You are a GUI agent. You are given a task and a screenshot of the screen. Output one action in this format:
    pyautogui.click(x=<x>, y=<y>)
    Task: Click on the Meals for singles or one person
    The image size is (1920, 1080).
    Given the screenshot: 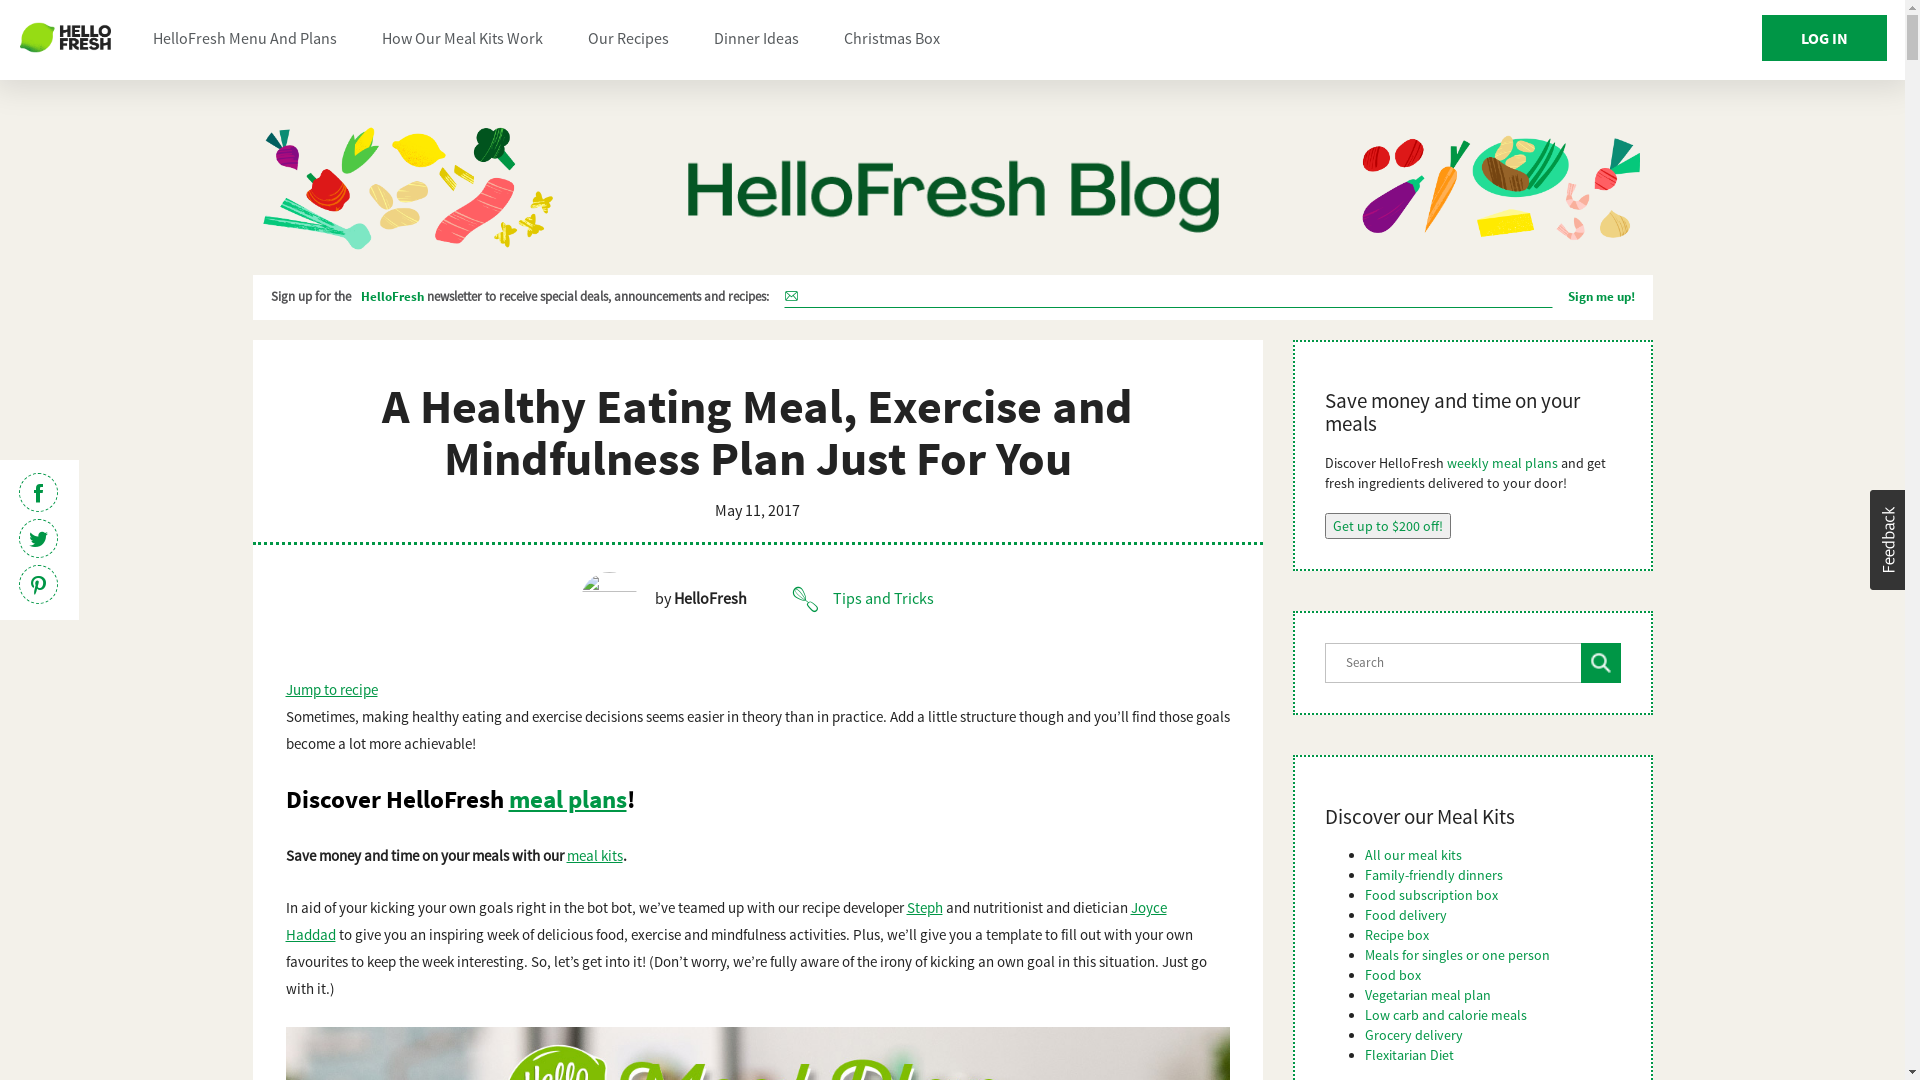 What is the action you would take?
    pyautogui.click(x=1456, y=955)
    